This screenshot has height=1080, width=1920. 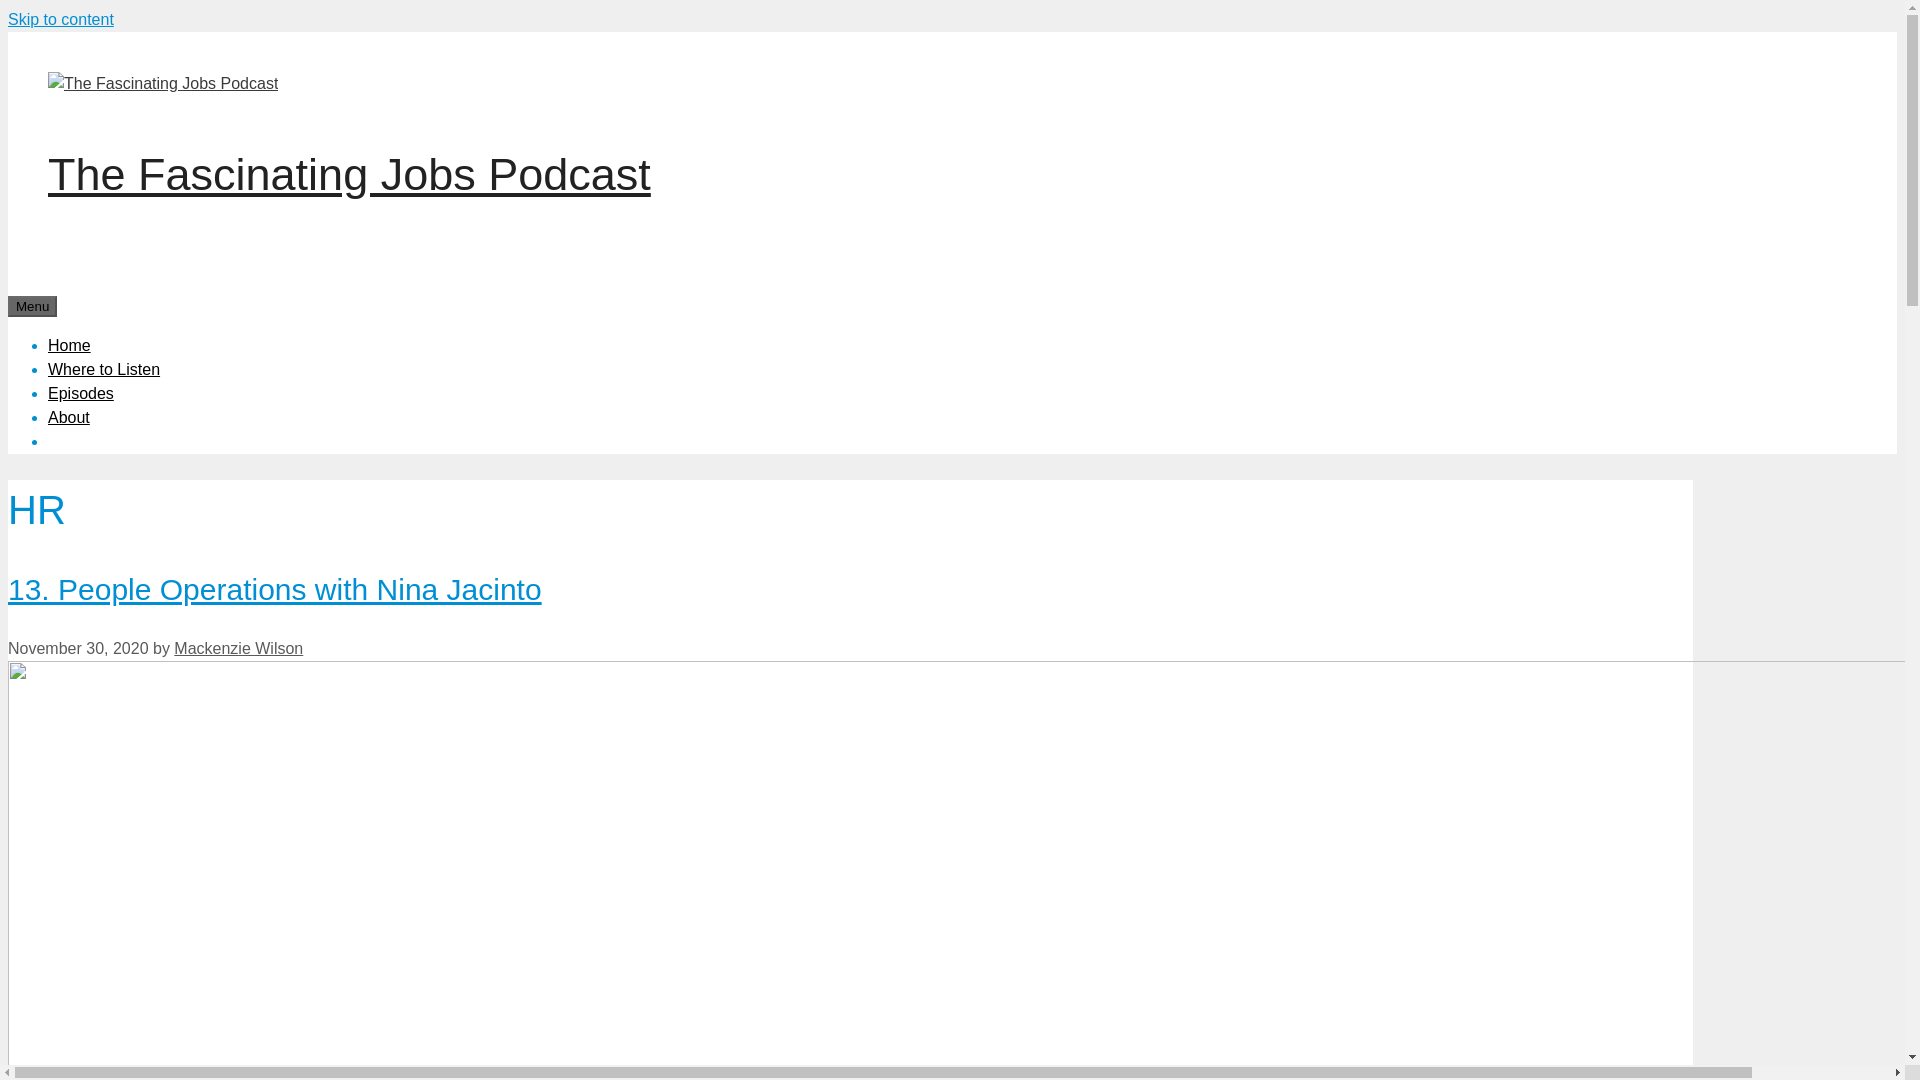 I want to click on About, so click(x=69, y=416).